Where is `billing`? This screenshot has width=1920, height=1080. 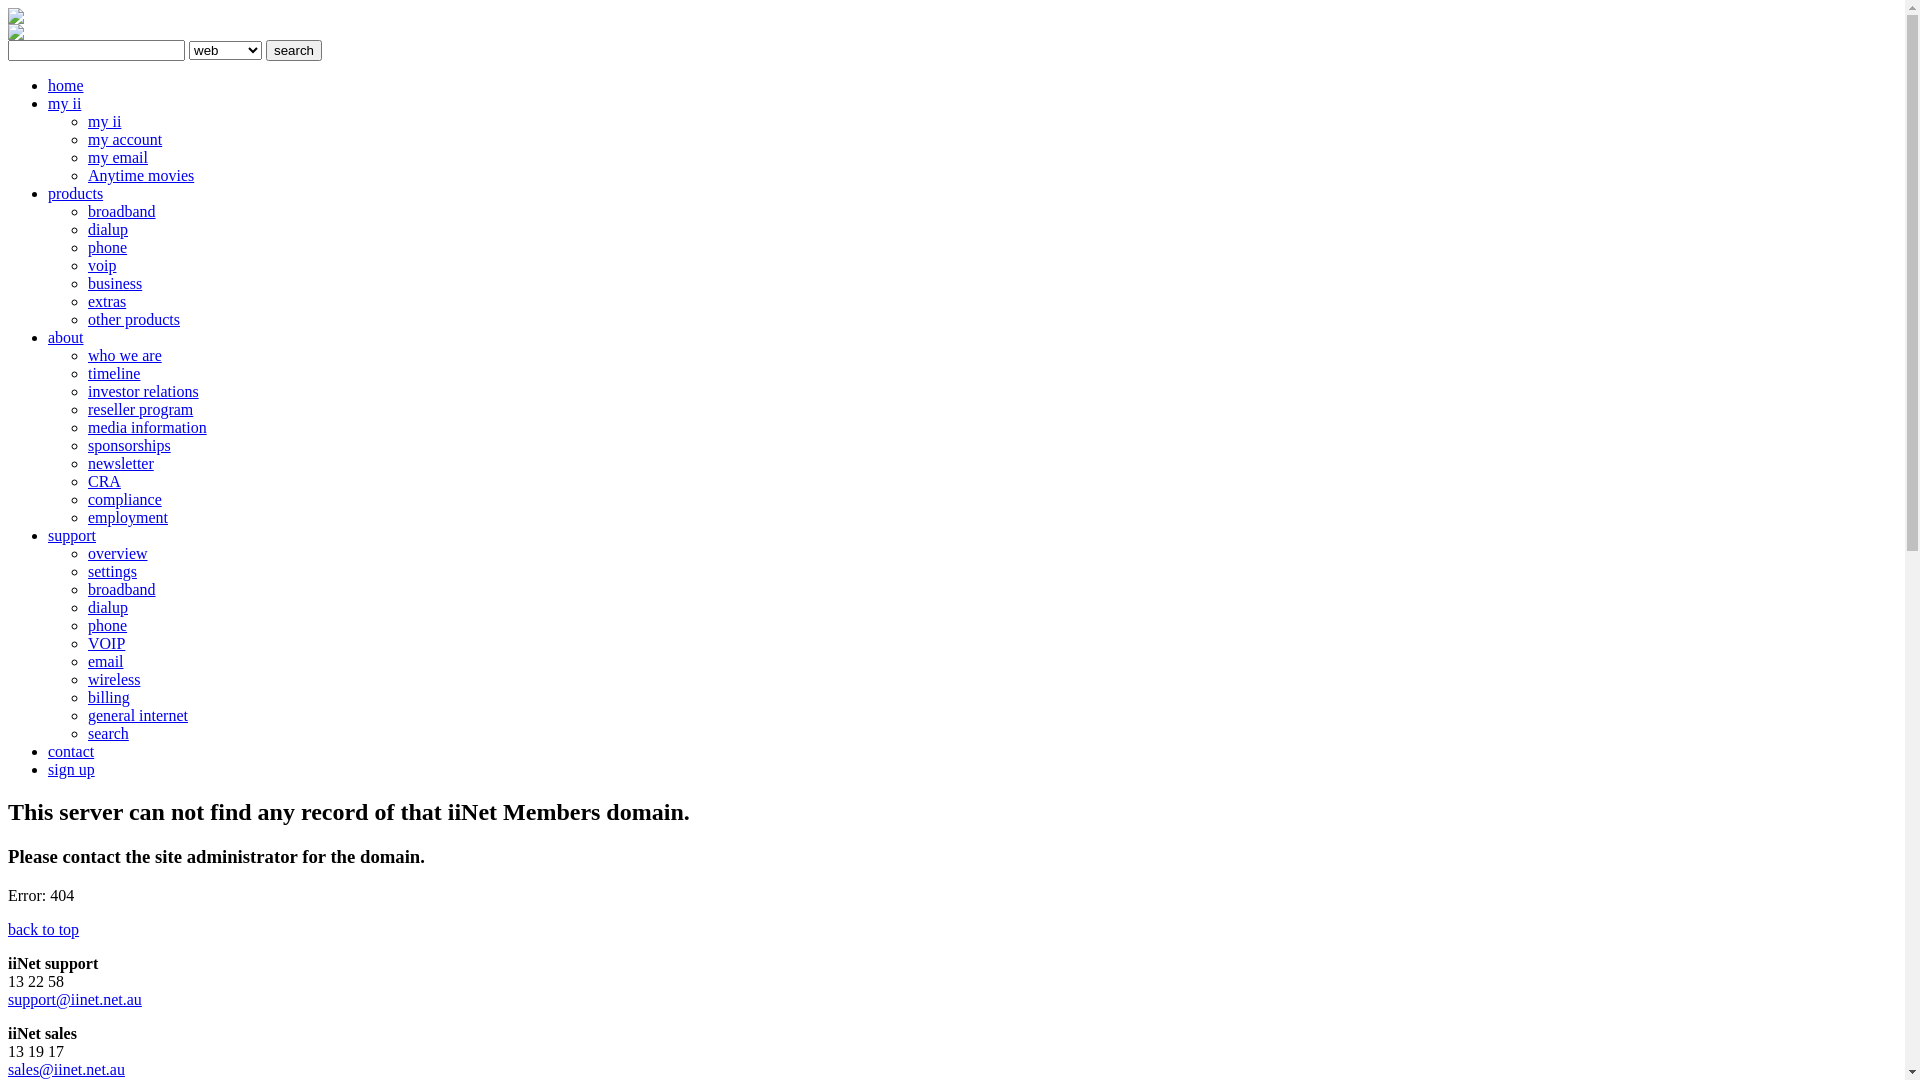
billing is located at coordinates (109, 698).